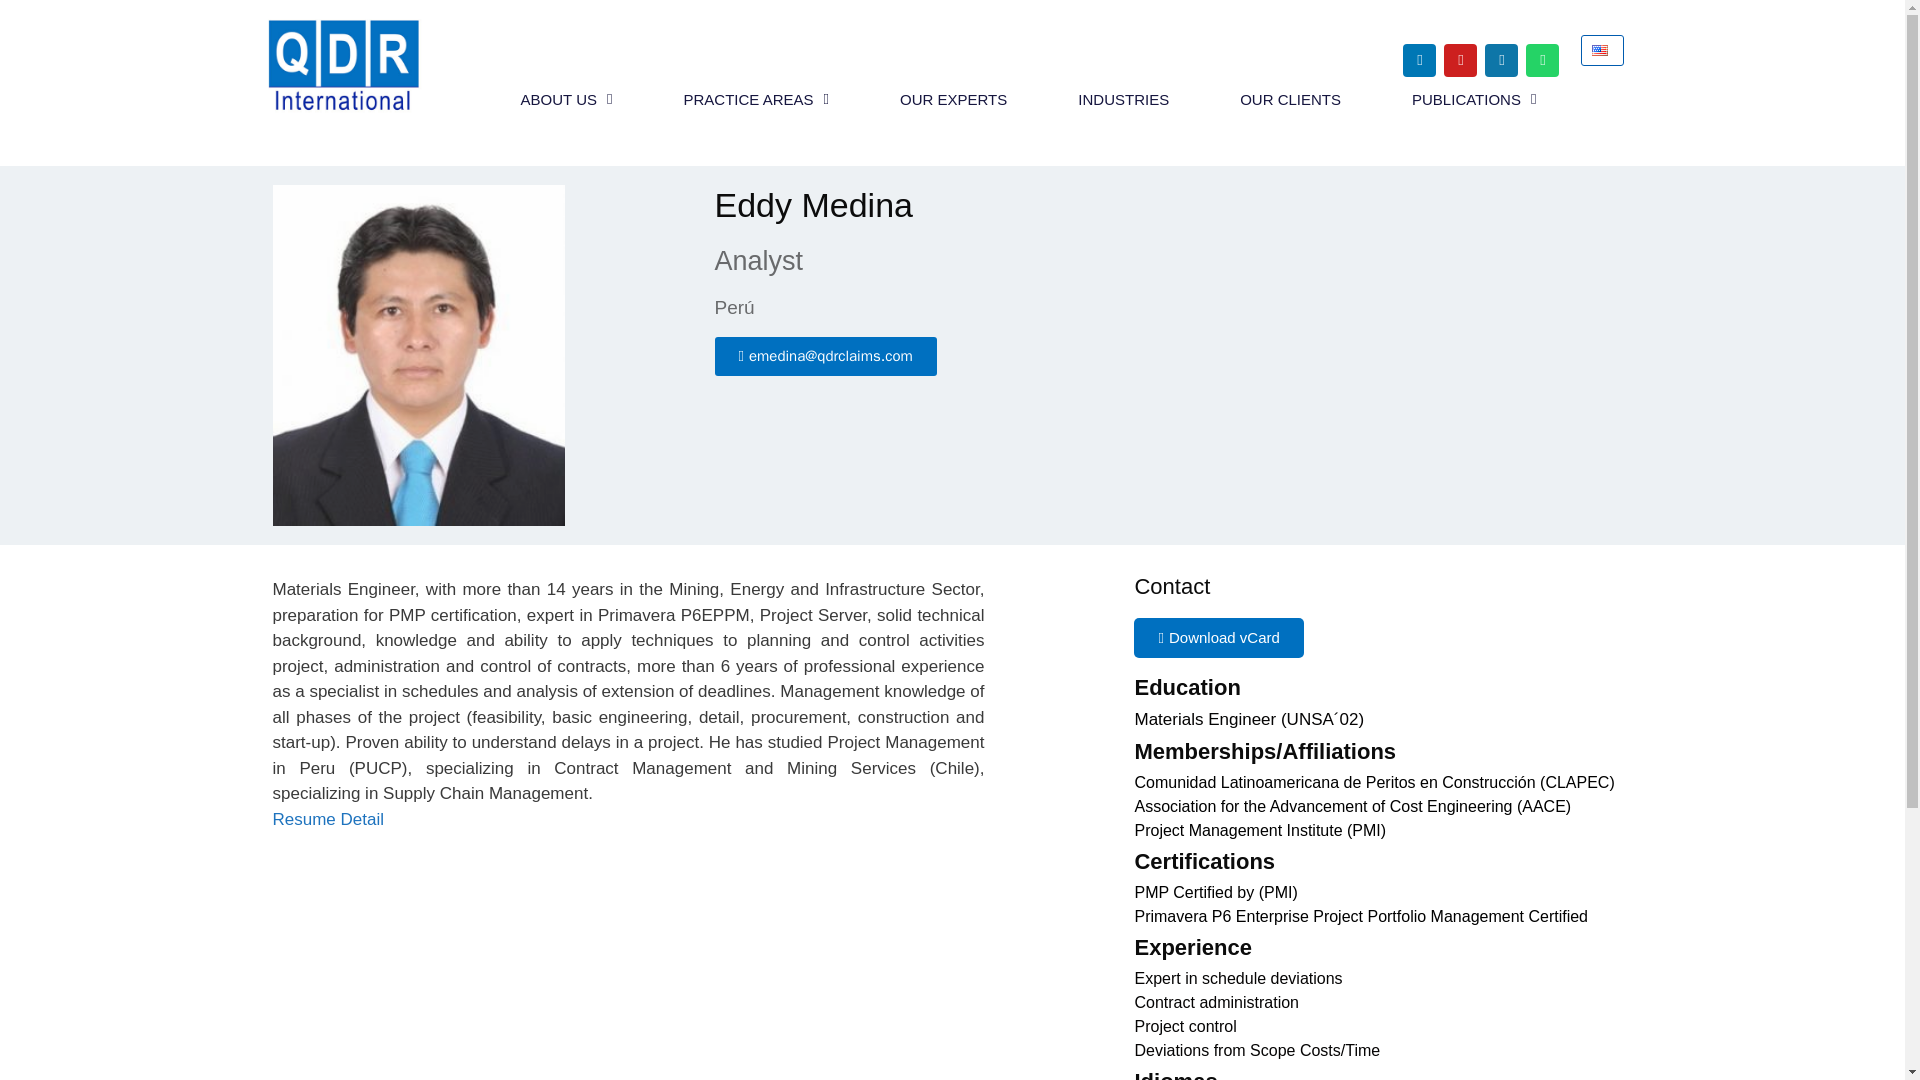 Image resolution: width=1920 pixels, height=1080 pixels. I want to click on OUR CLIENTS, so click(1290, 100).